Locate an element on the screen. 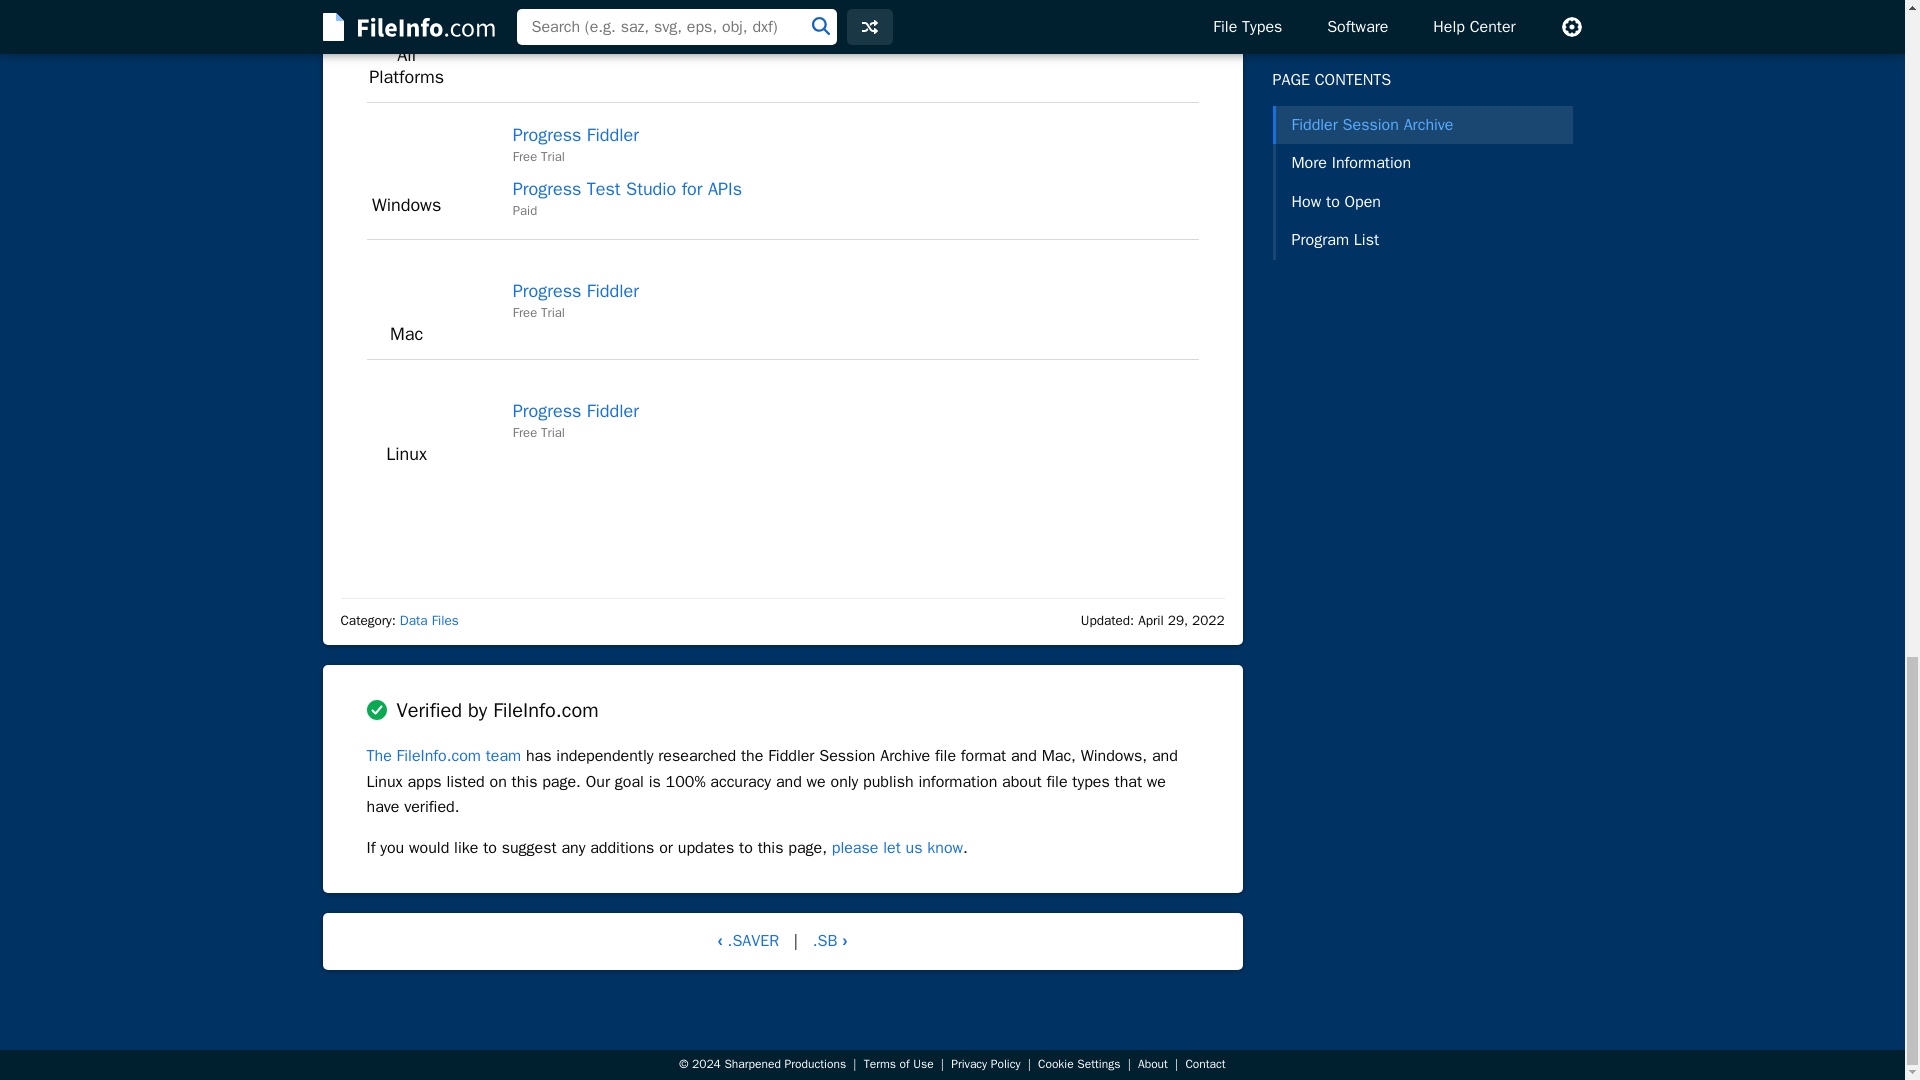 This screenshot has width=1920, height=1080. Progress Fiddler is located at coordinates (576, 290).